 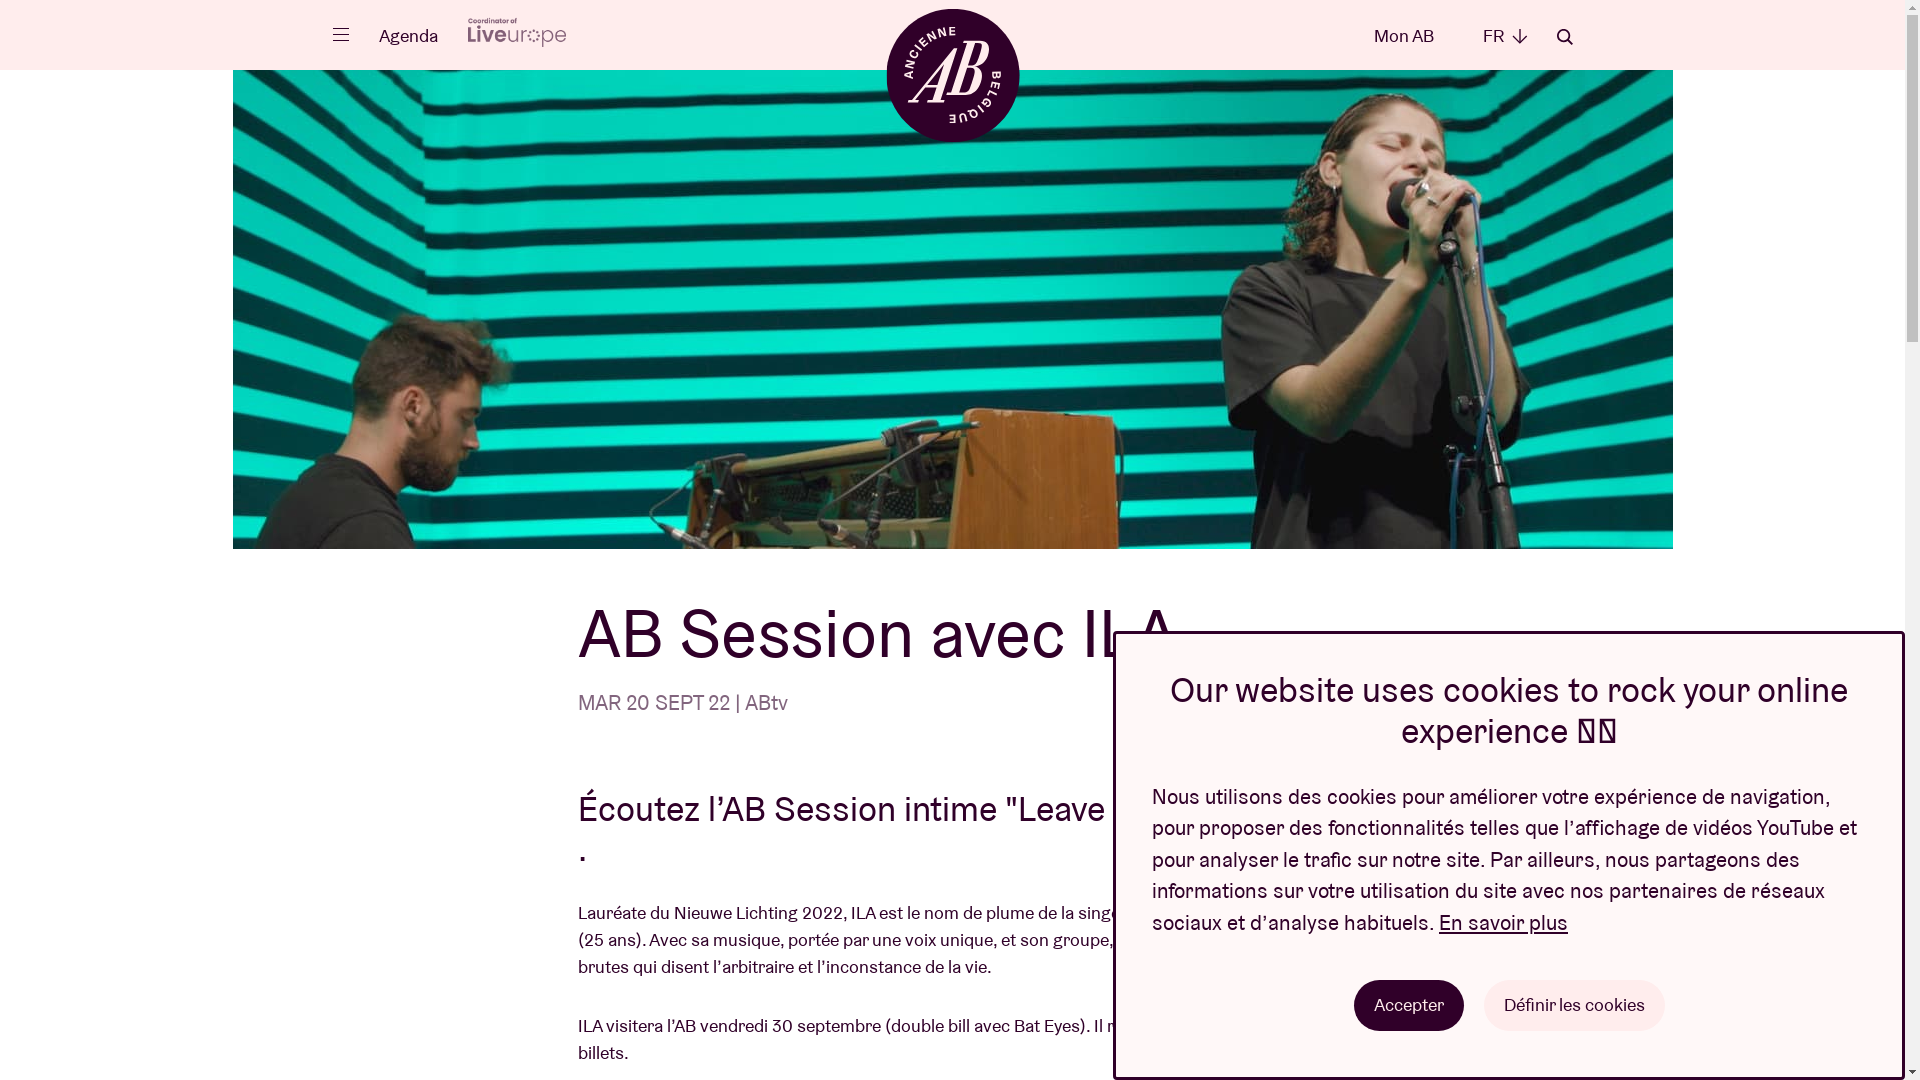 I want to click on Accepter, so click(x=1409, y=1006).